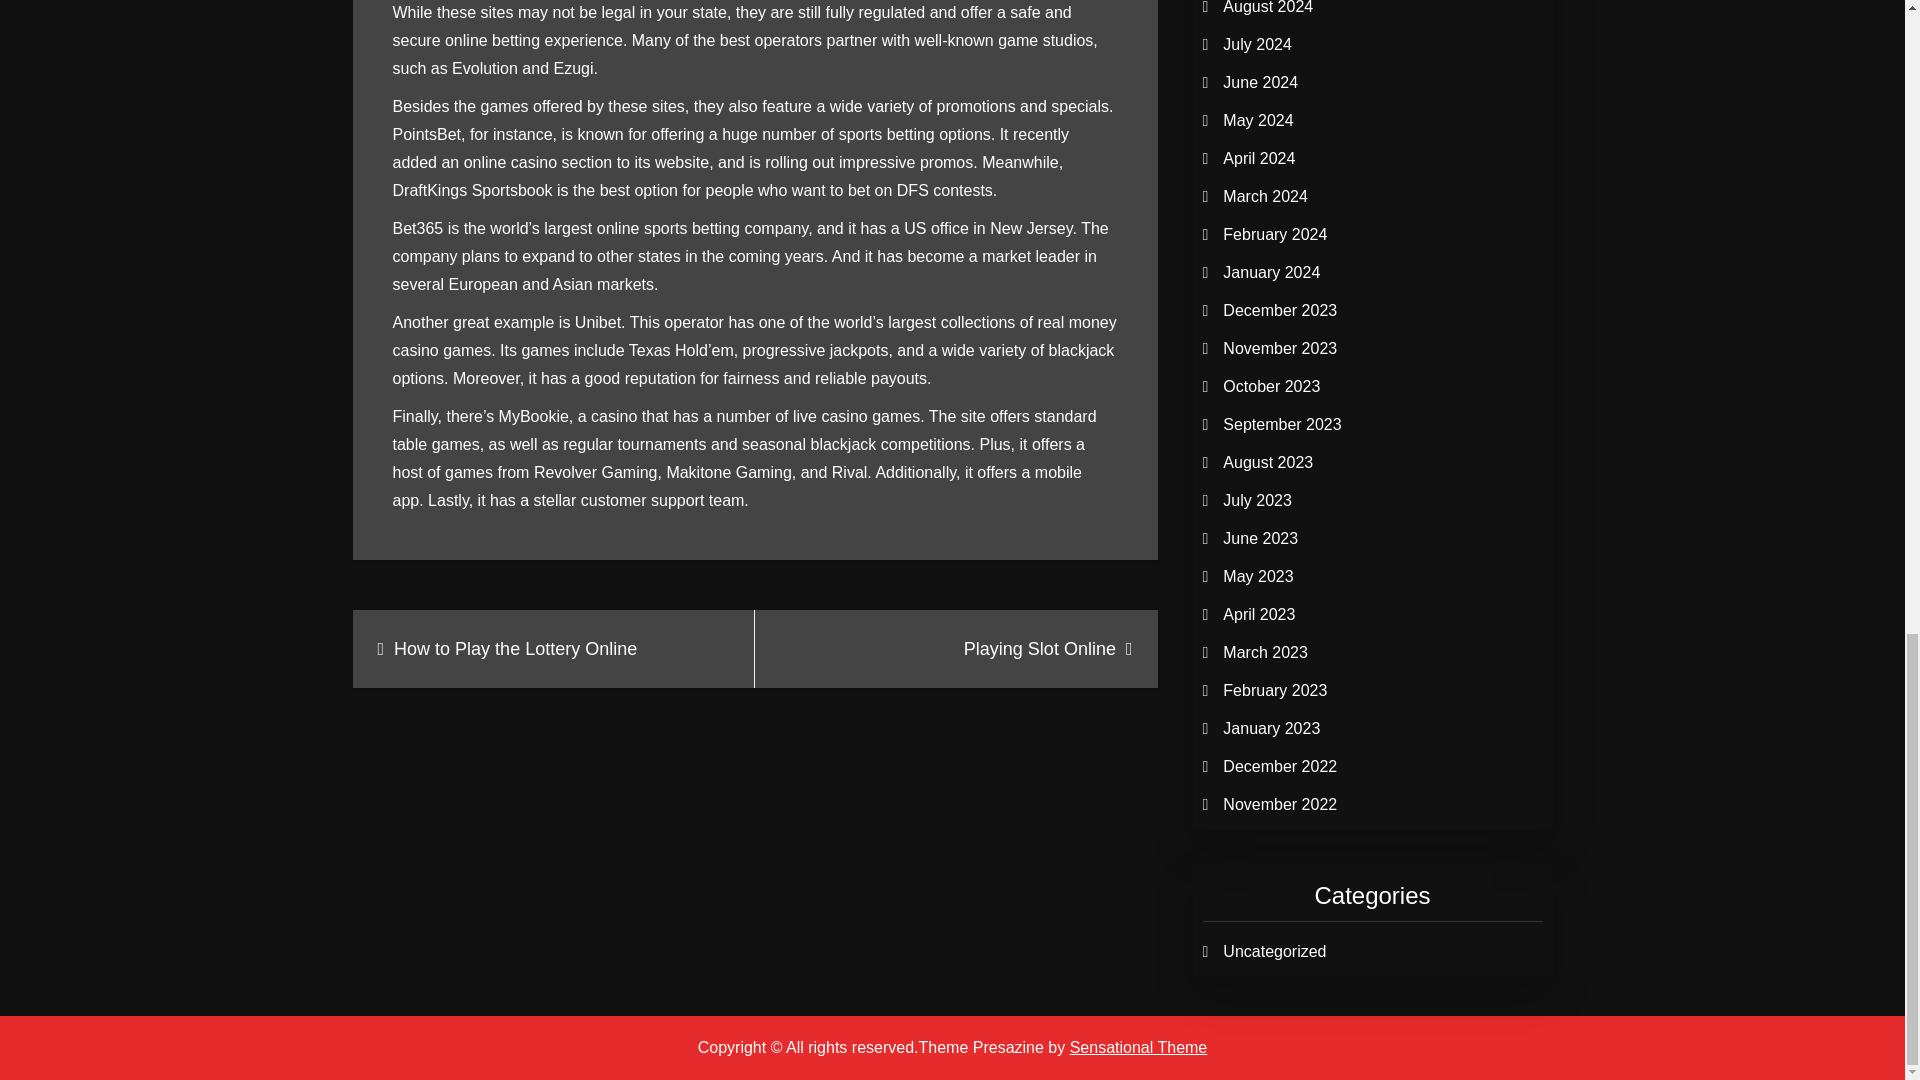  What do you see at coordinates (1272, 386) in the screenshot?
I see `October 2023` at bounding box center [1272, 386].